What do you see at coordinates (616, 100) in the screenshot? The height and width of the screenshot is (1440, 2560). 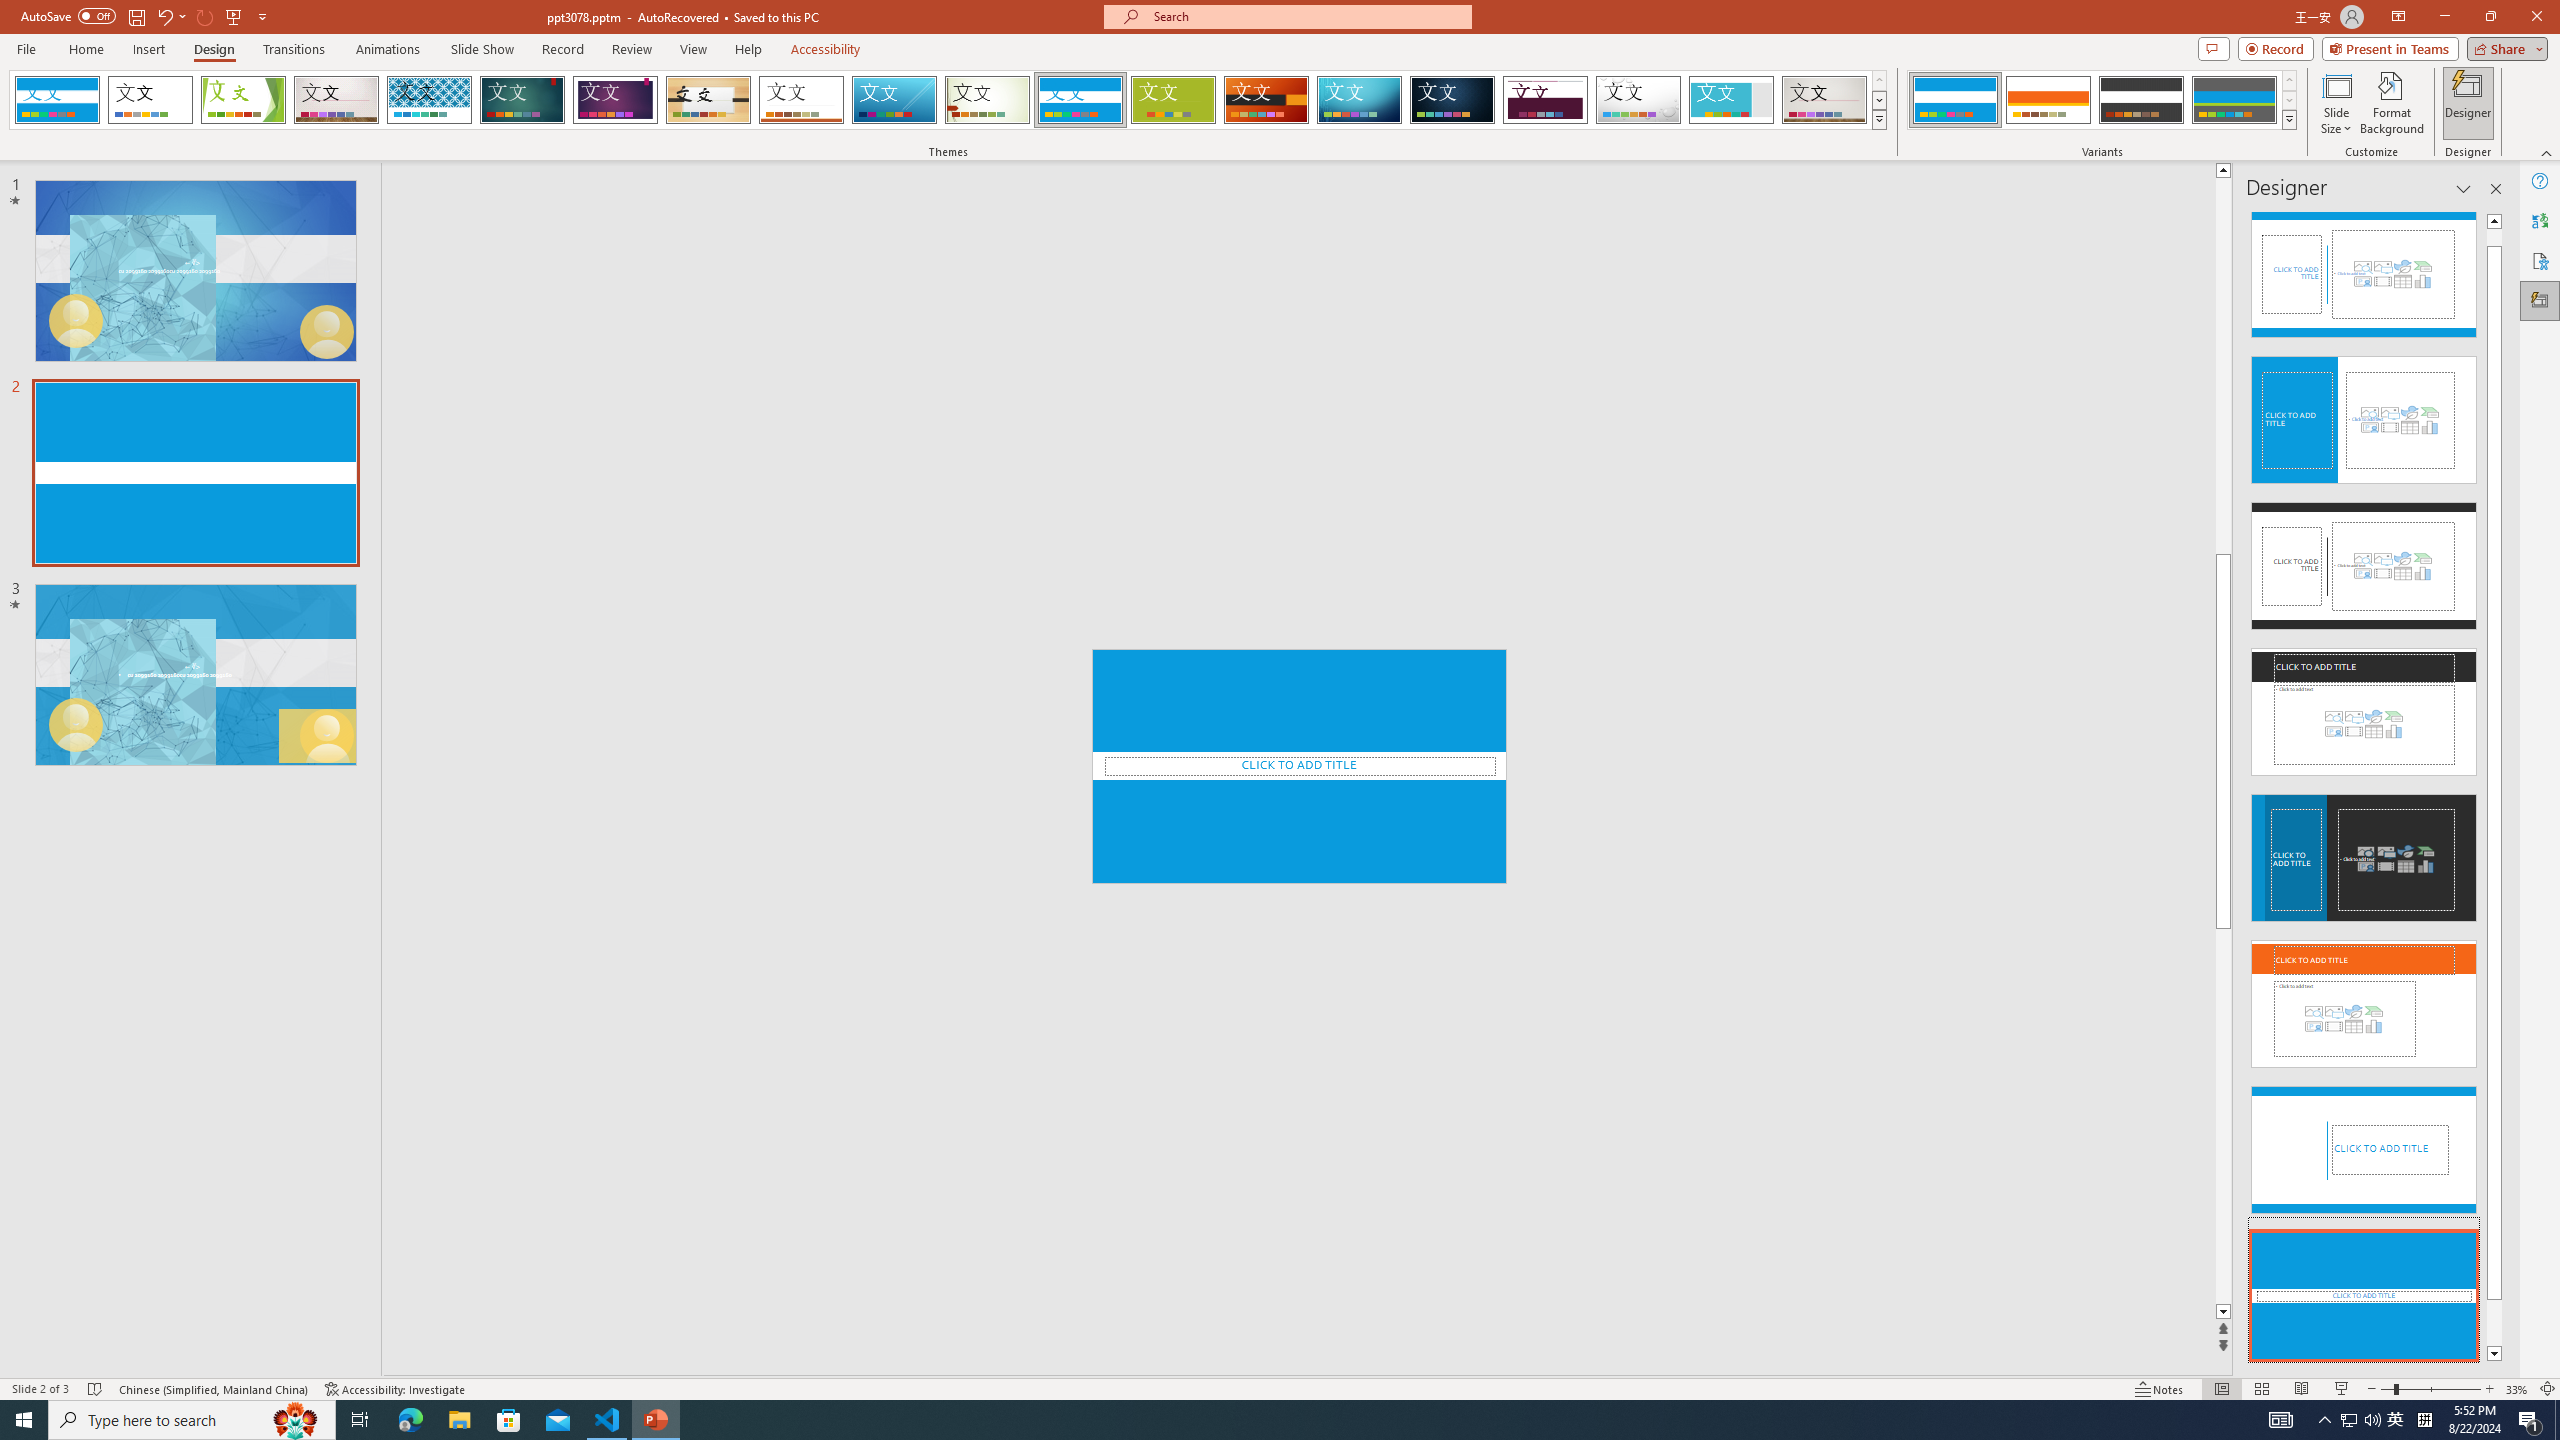 I see `Ion Boardroom` at bounding box center [616, 100].